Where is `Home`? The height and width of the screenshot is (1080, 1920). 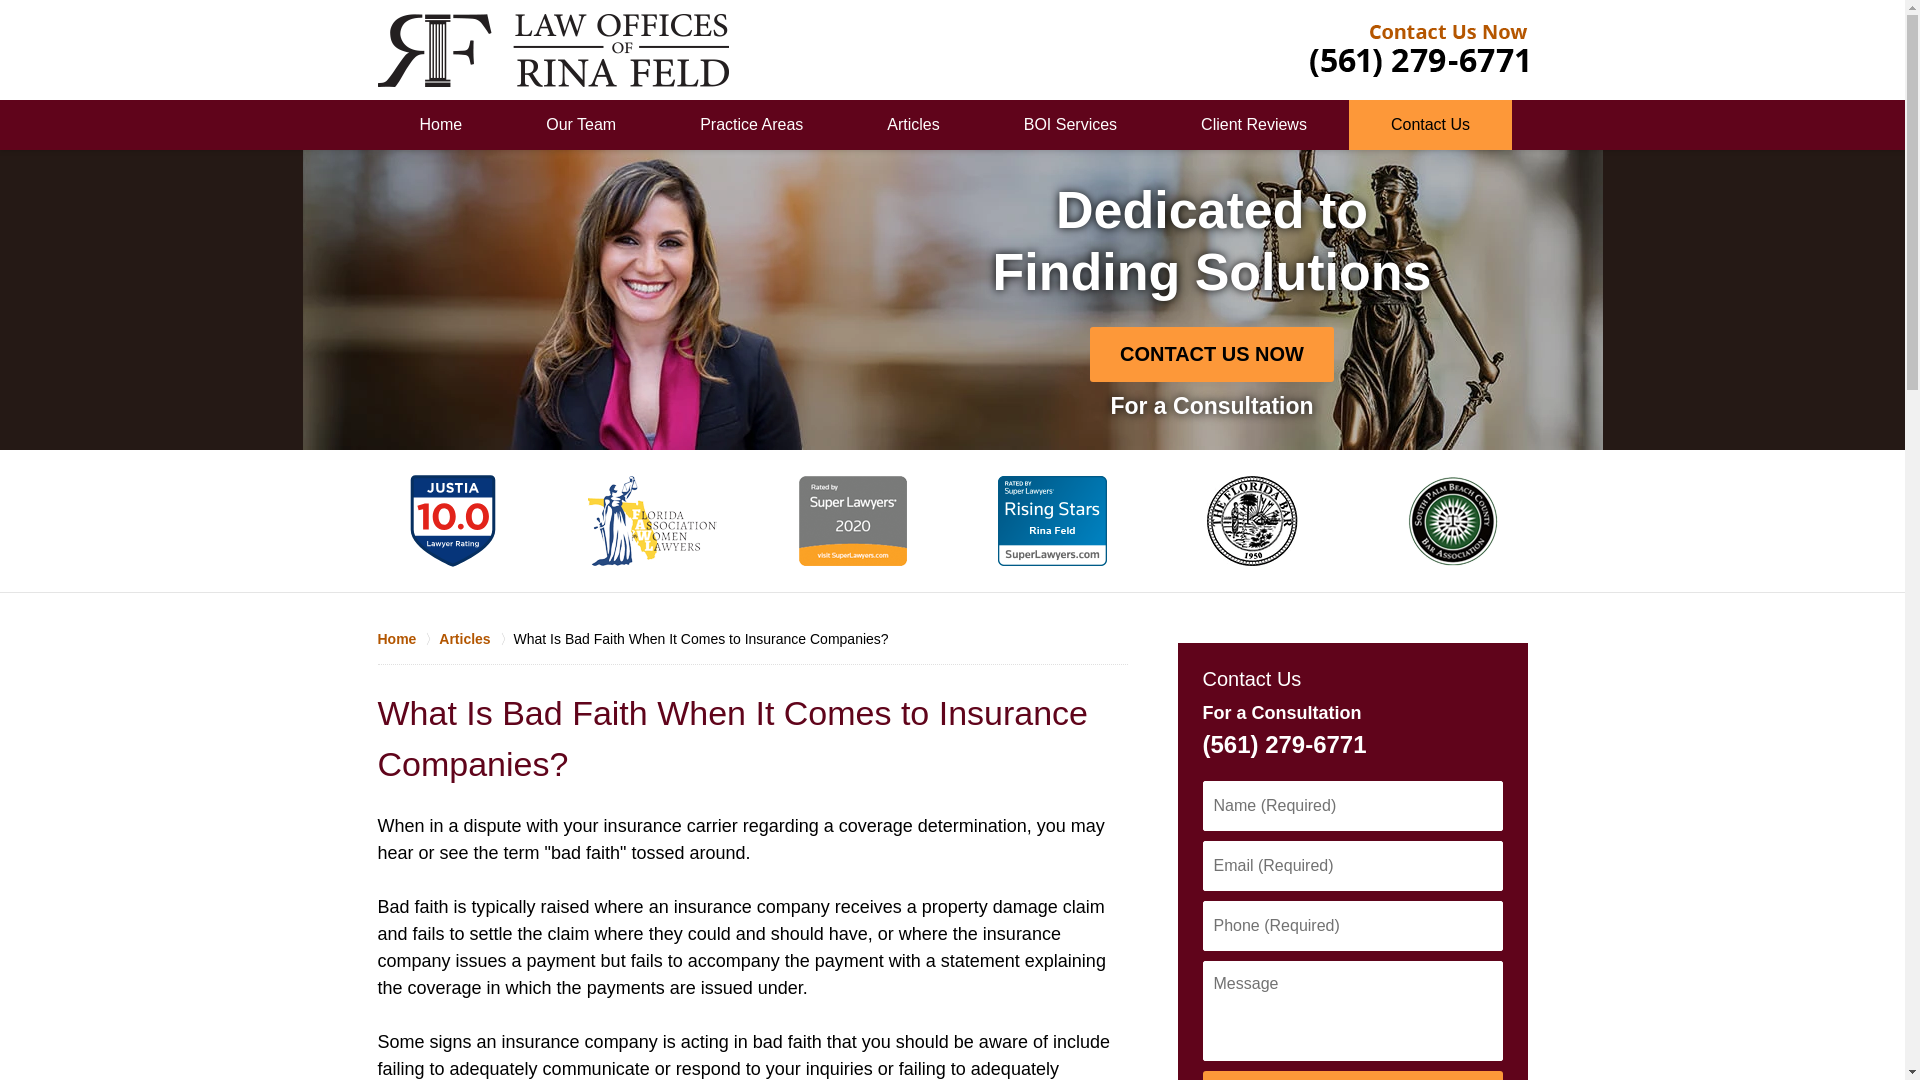 Home is located at coordinates (408, 638).